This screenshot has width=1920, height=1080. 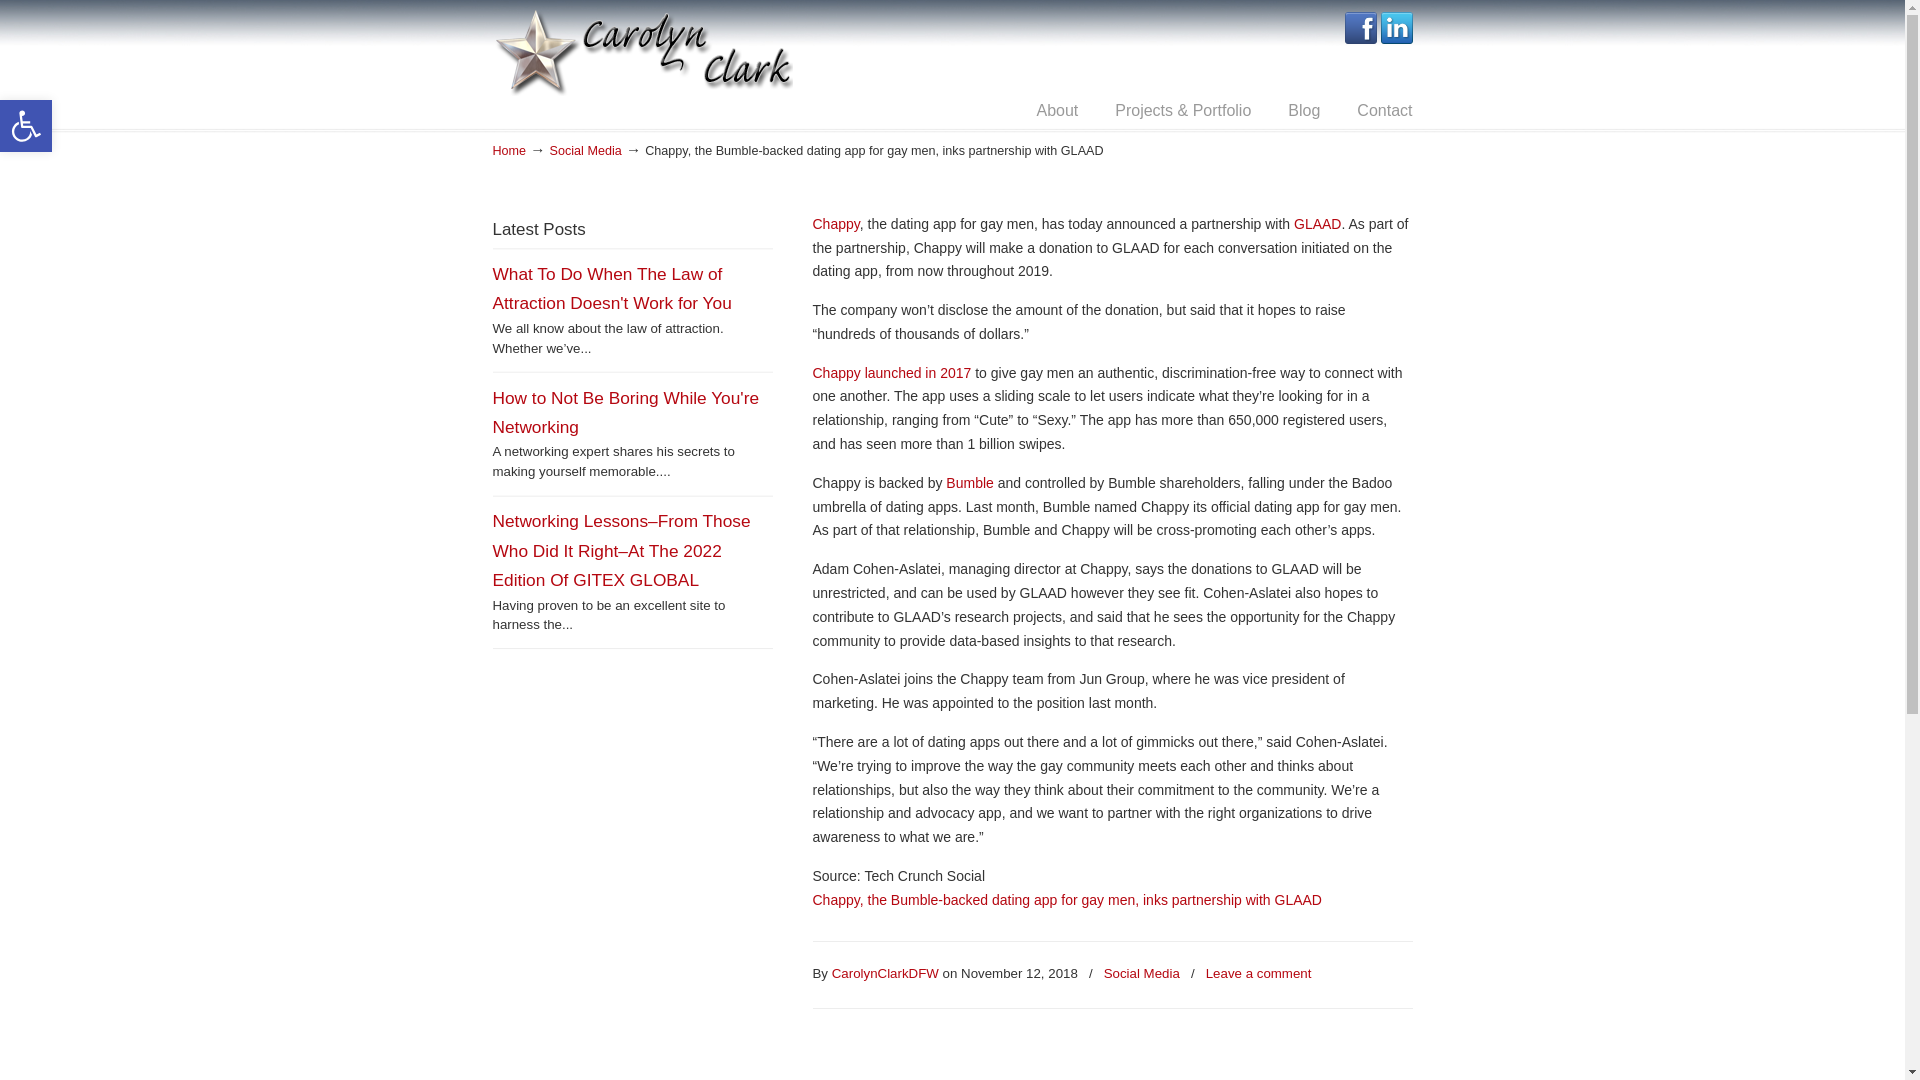 I want to click on Accessibility Tools, so click(x=26, y=126).